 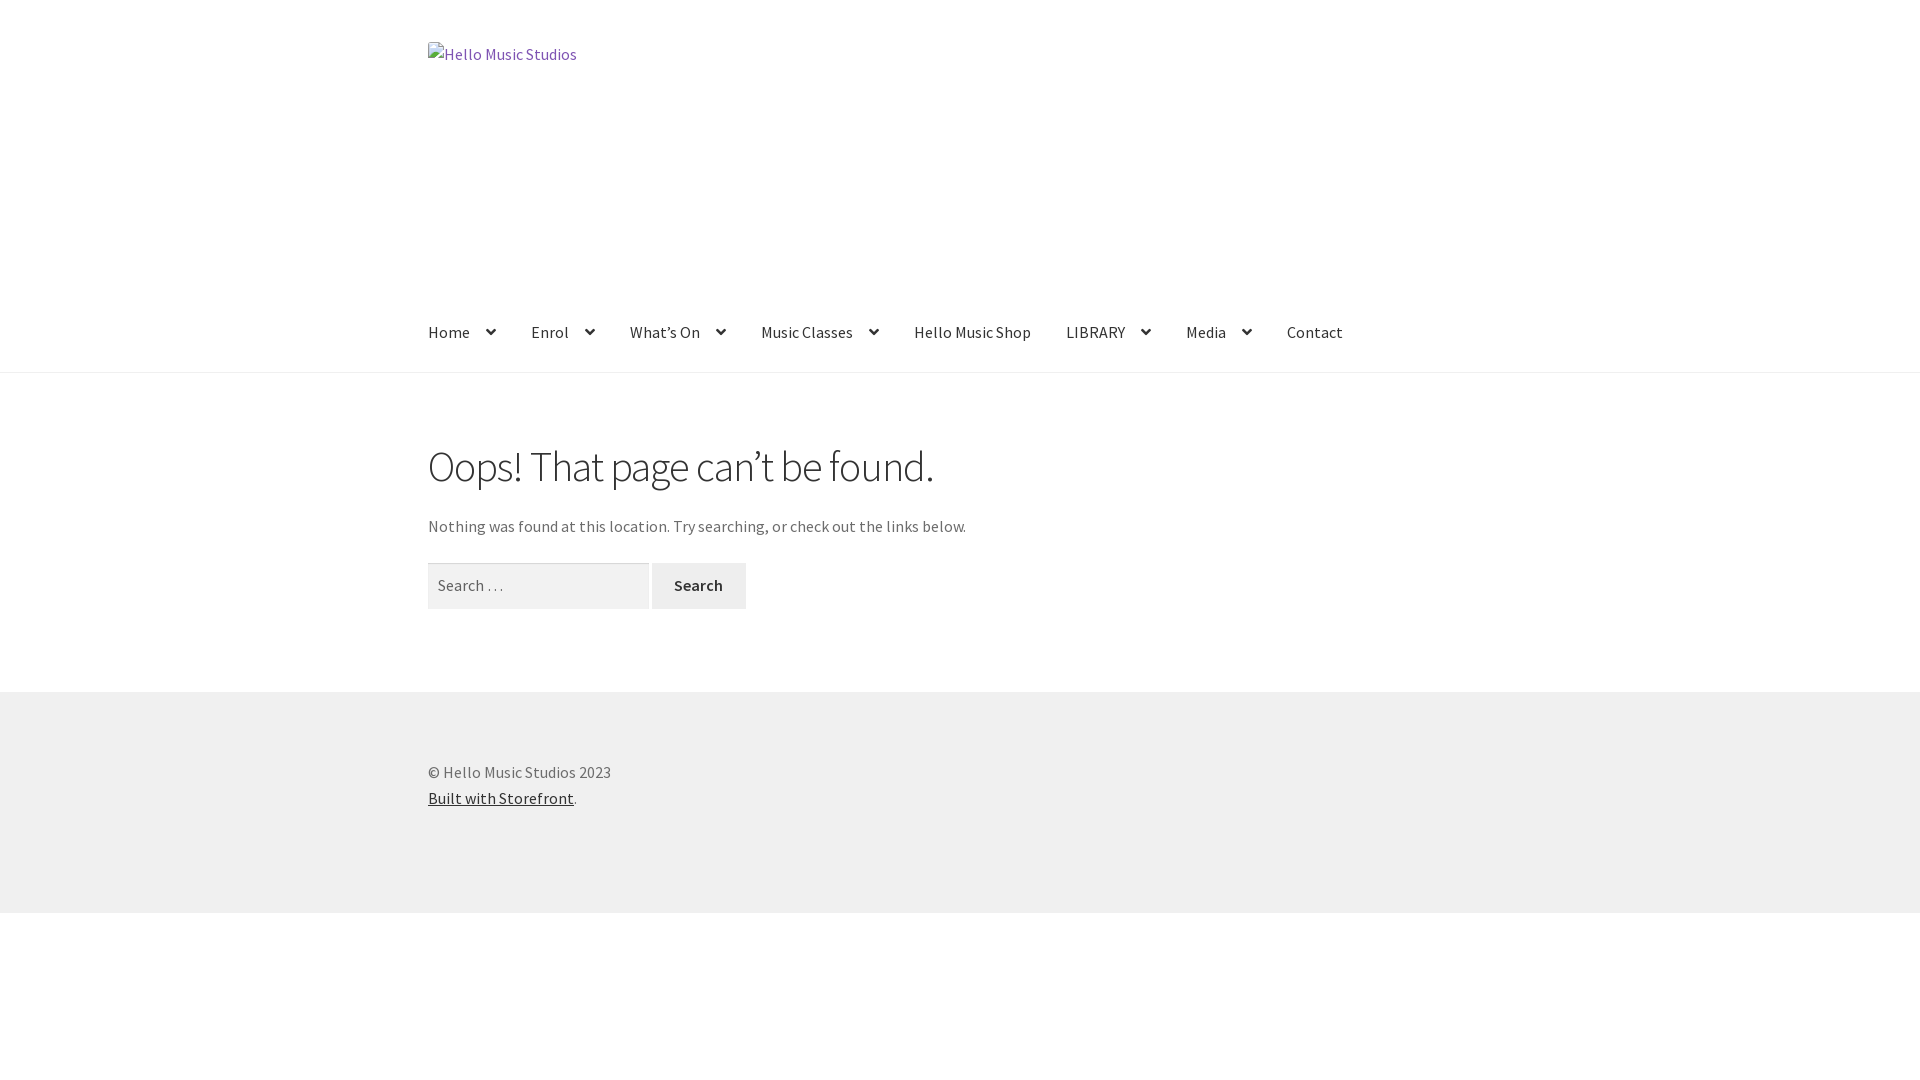 I want to click on Enrol, so click(x=563, y=334).